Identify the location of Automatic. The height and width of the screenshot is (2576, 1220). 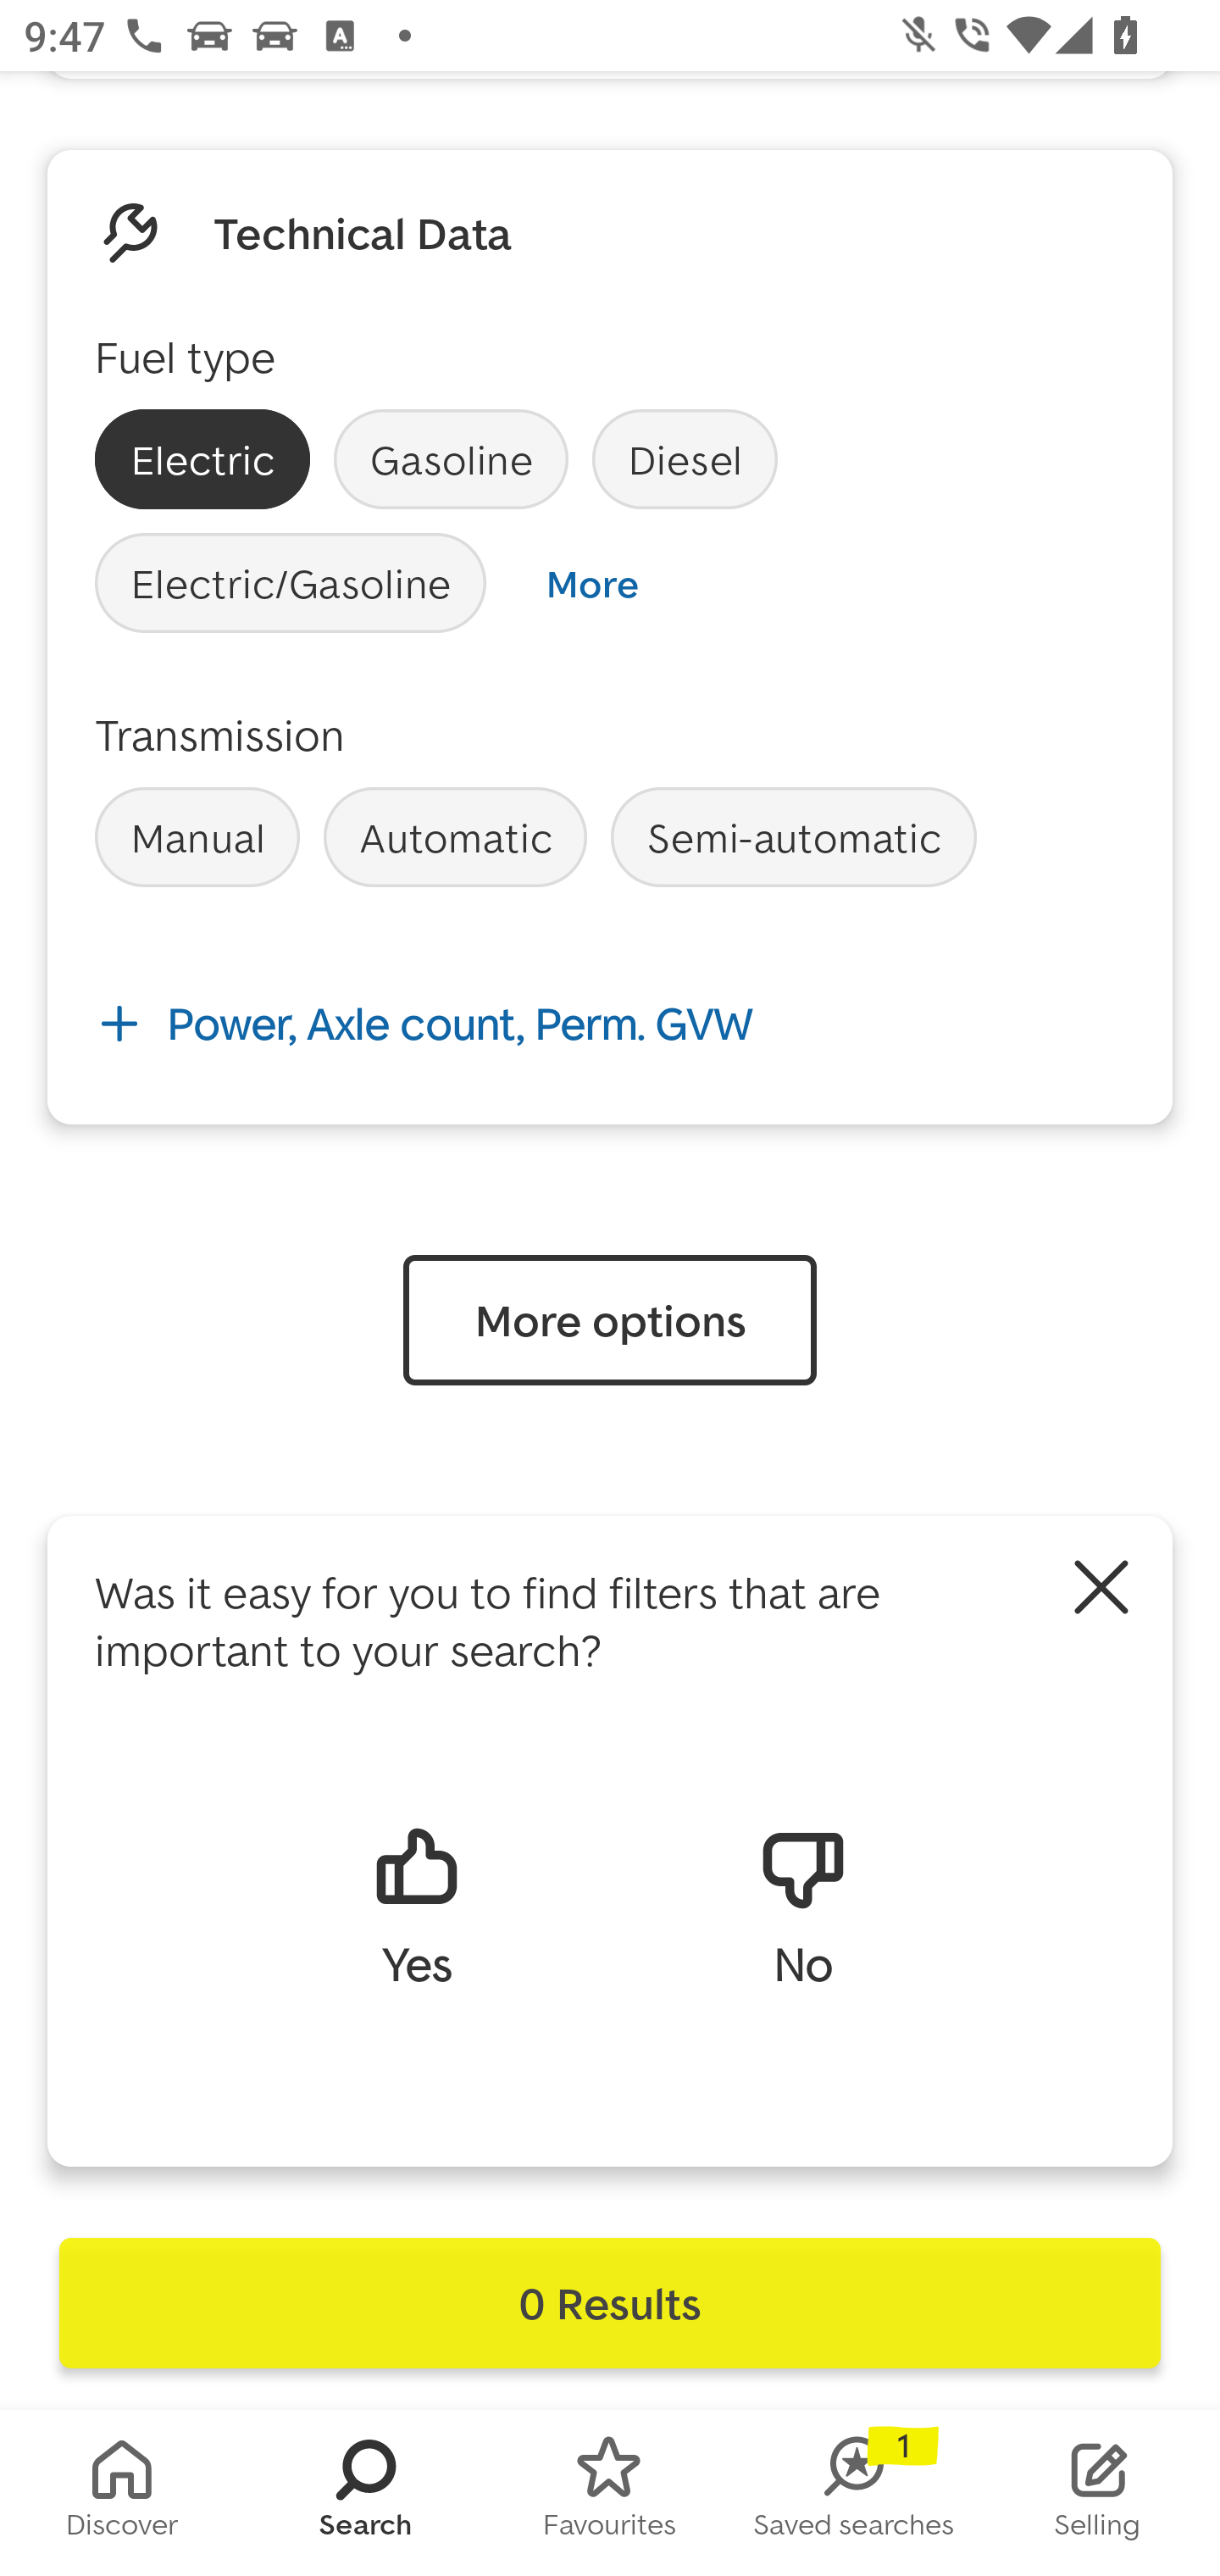
(454, 837).